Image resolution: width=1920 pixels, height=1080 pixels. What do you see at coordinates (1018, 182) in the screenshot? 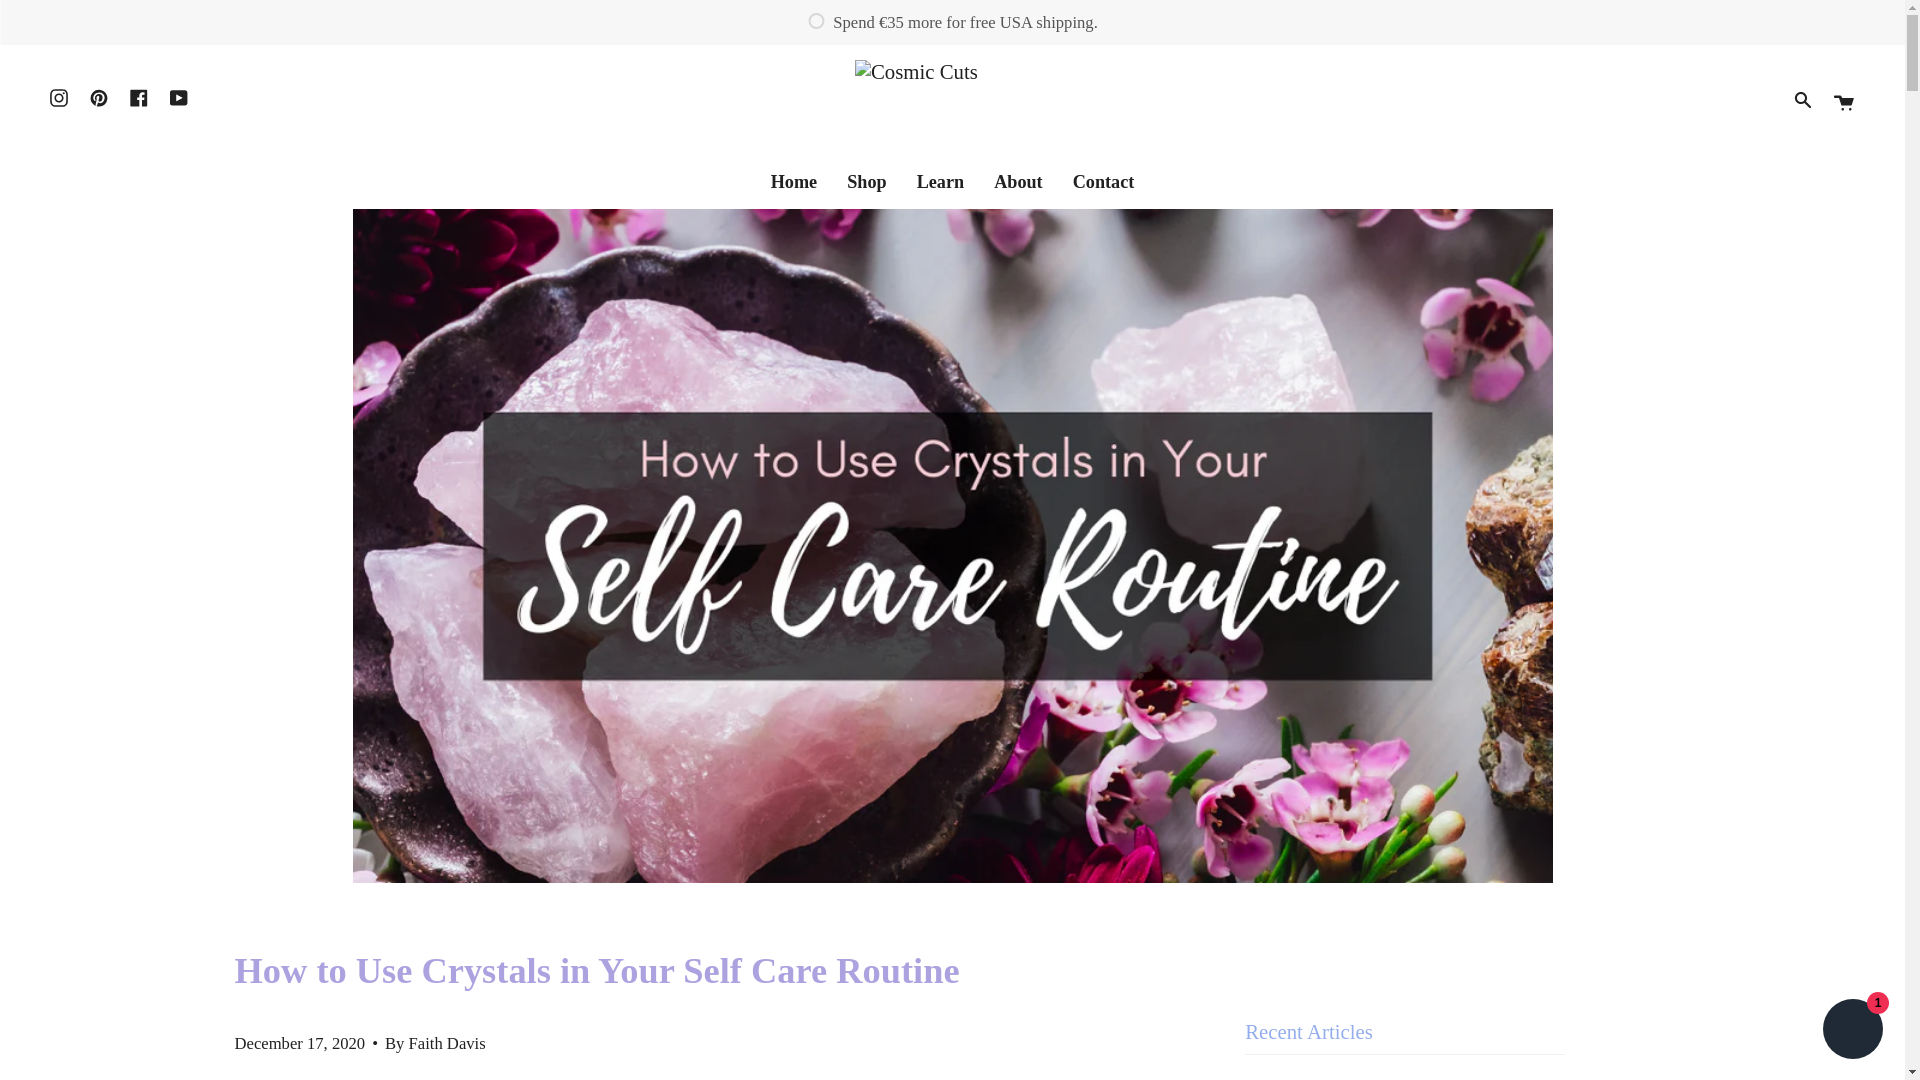
I see `About` at bounding box center [1018, 182].